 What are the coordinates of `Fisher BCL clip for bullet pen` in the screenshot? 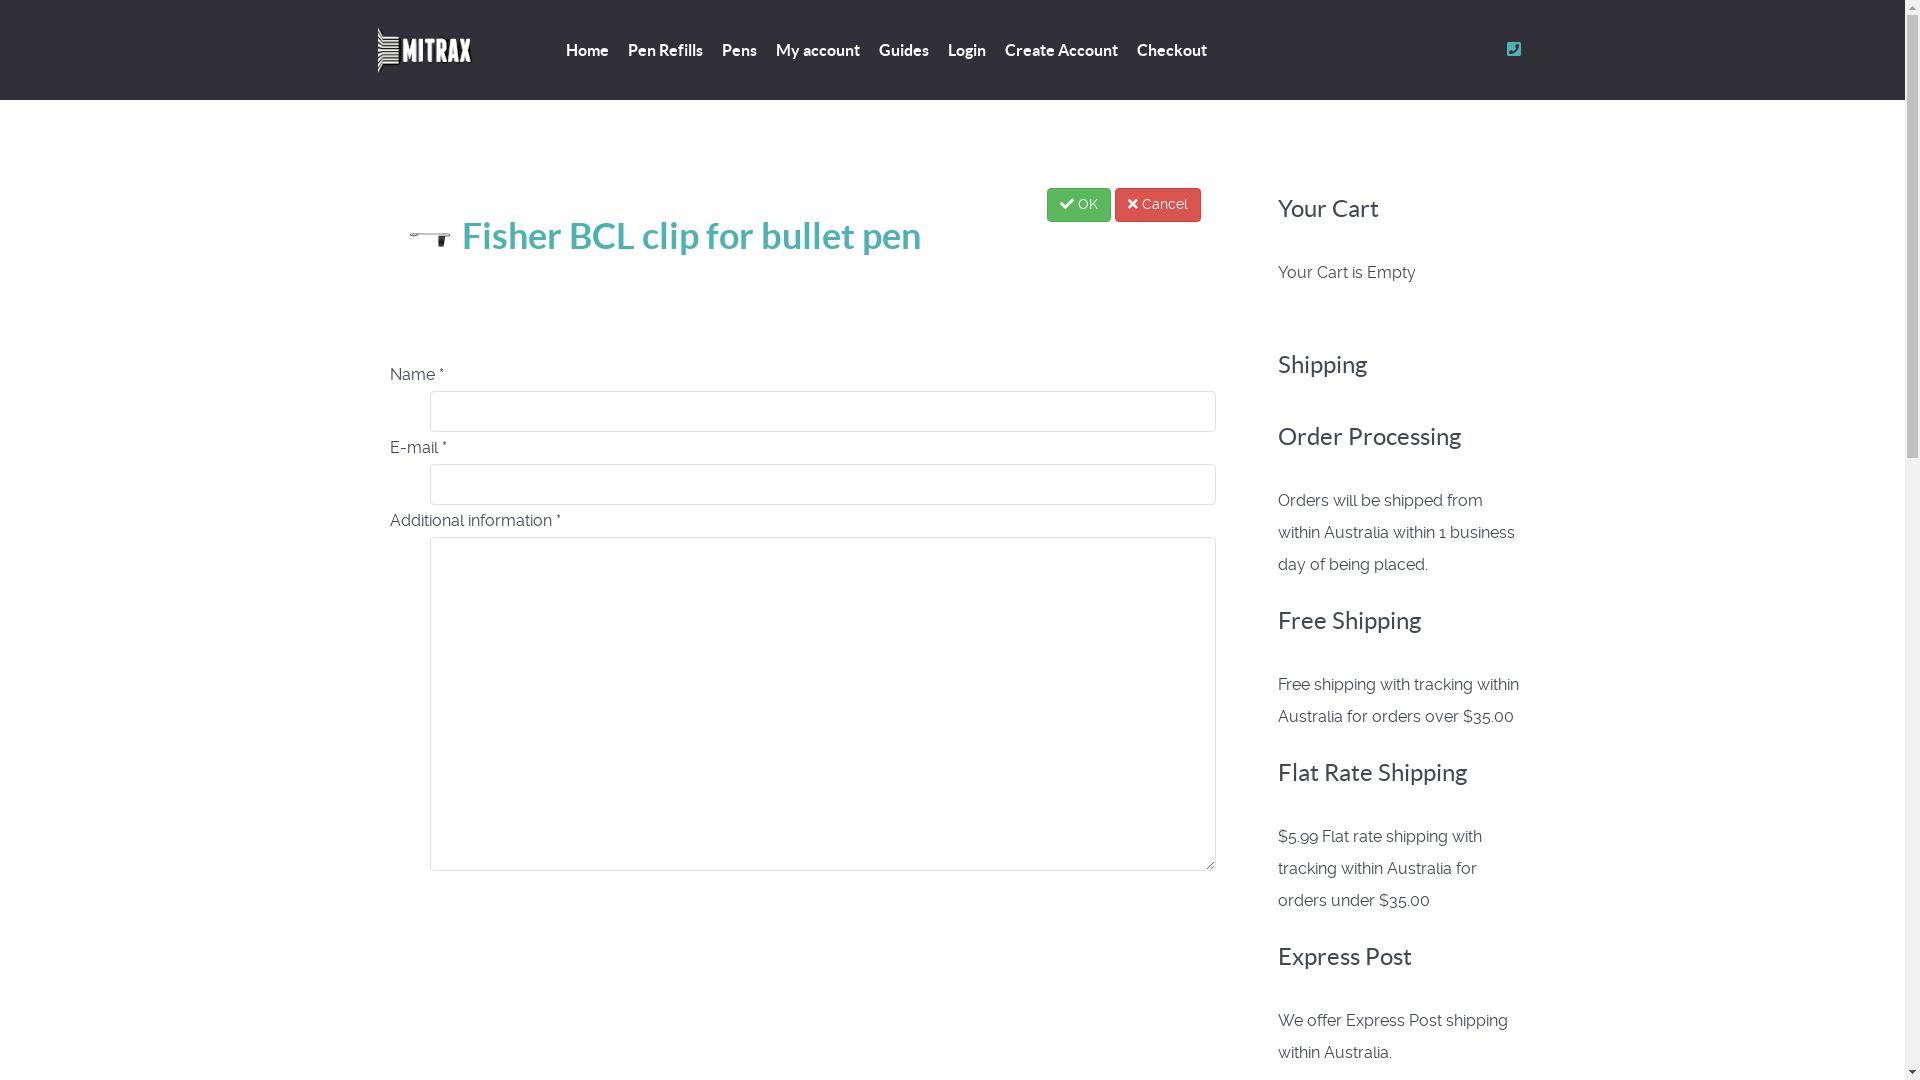 It's located at (662, 236).